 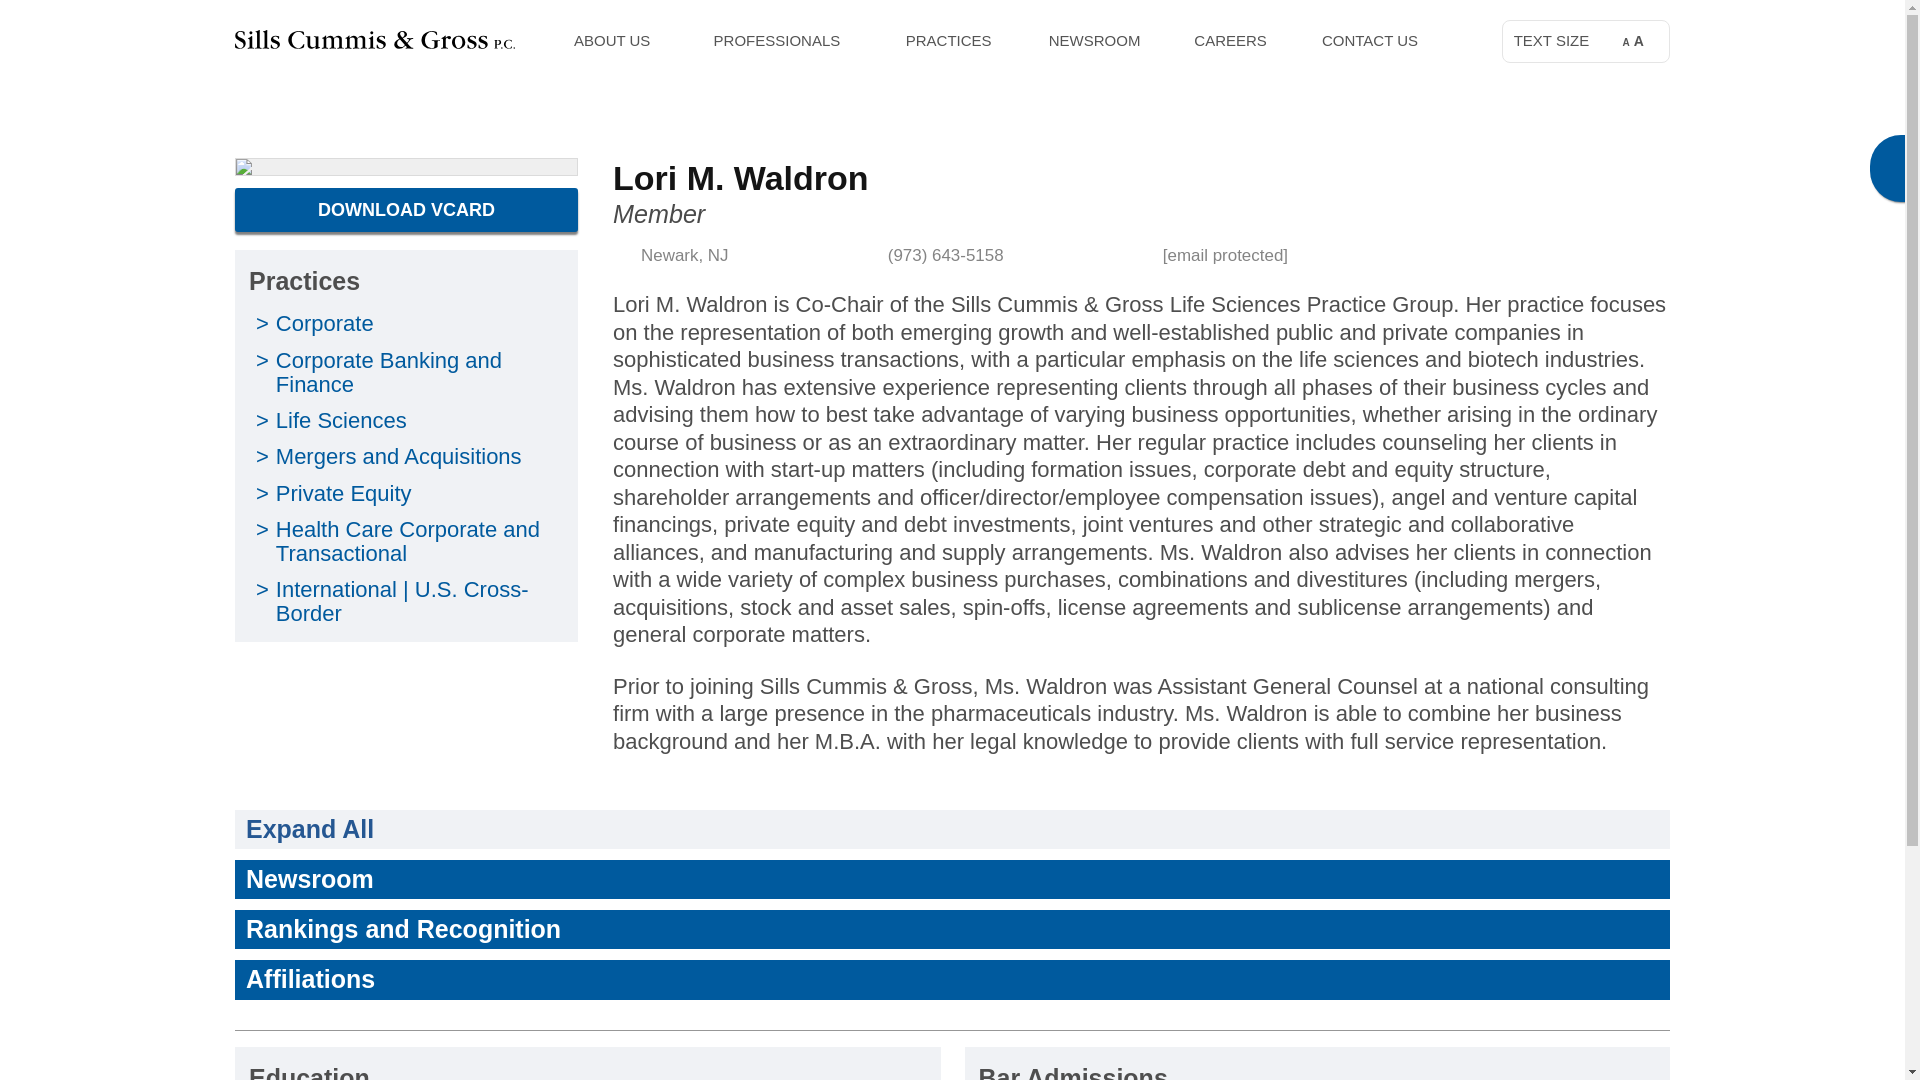 I want to click on Private Equity, so click(x=344, y=493).